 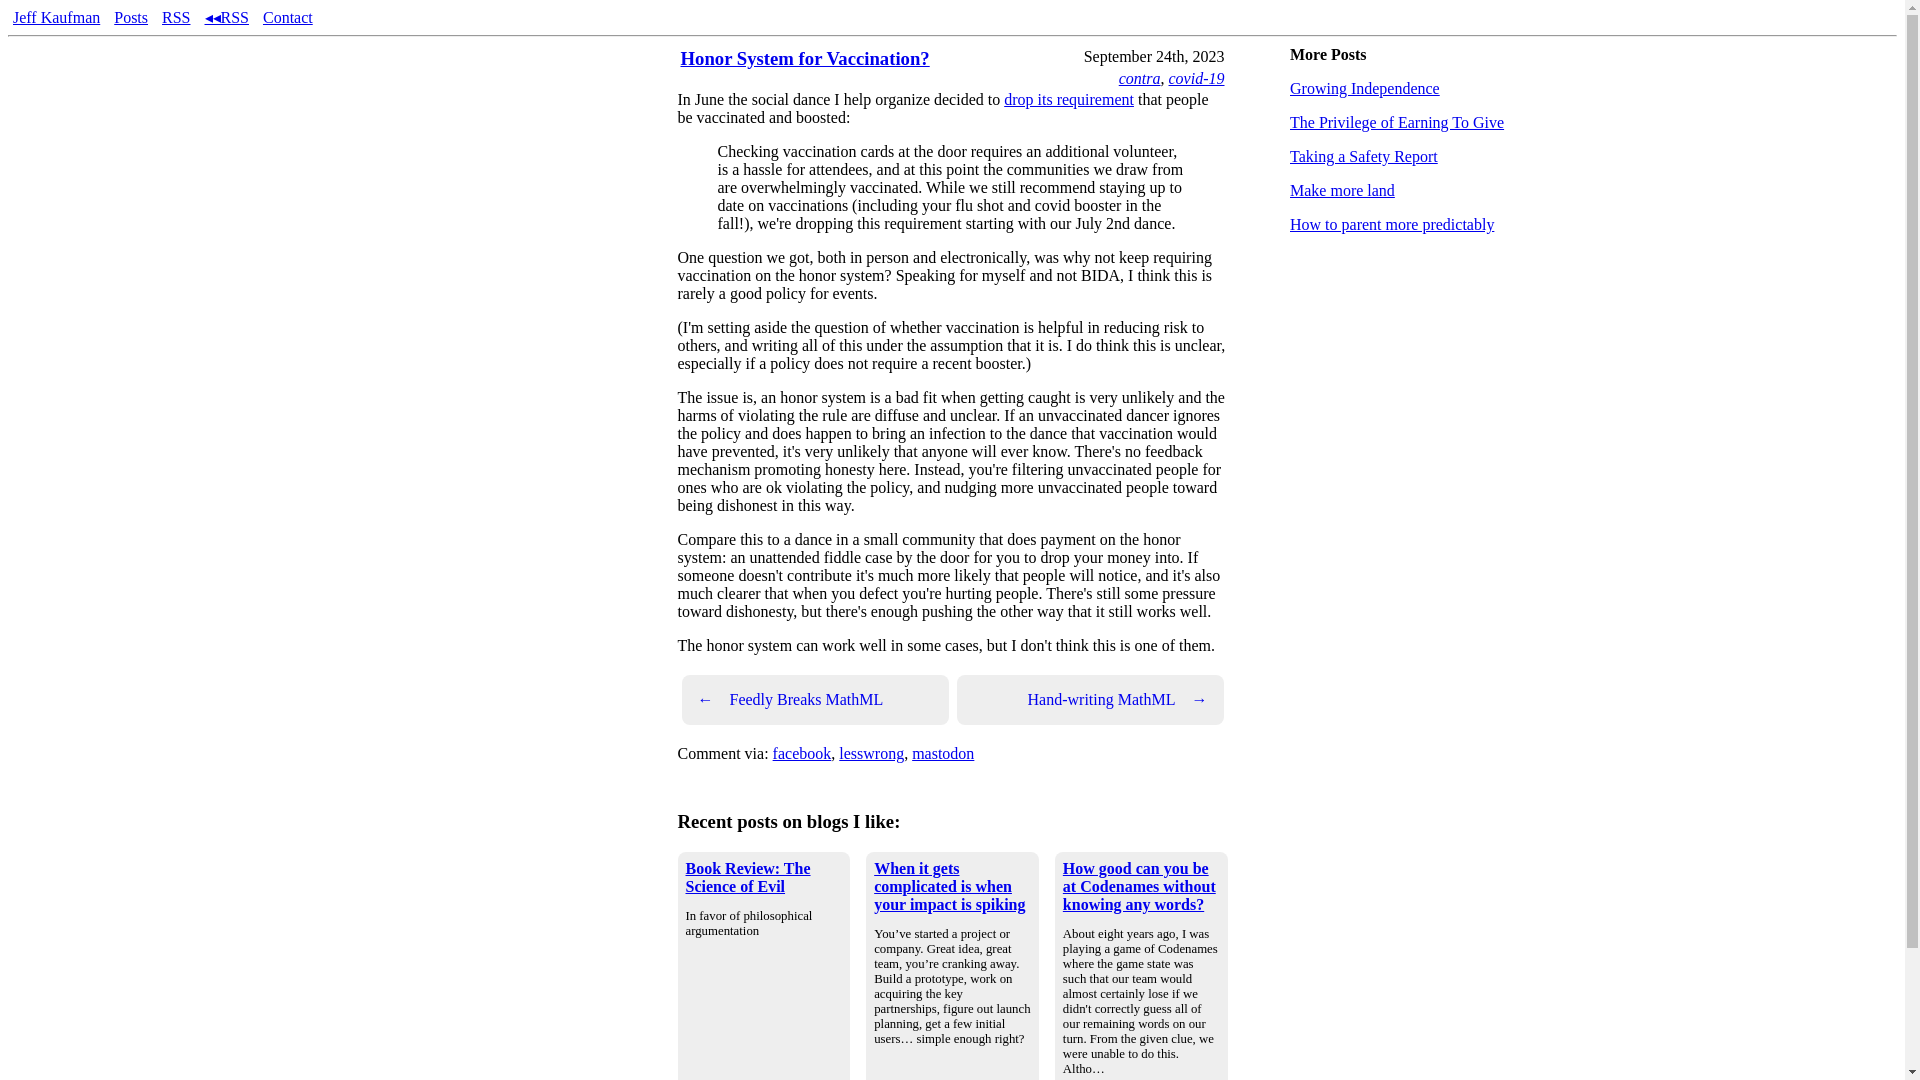 I want to click on How good can you be at Codenames without knowing any words?, so click(x=1139, y=886).